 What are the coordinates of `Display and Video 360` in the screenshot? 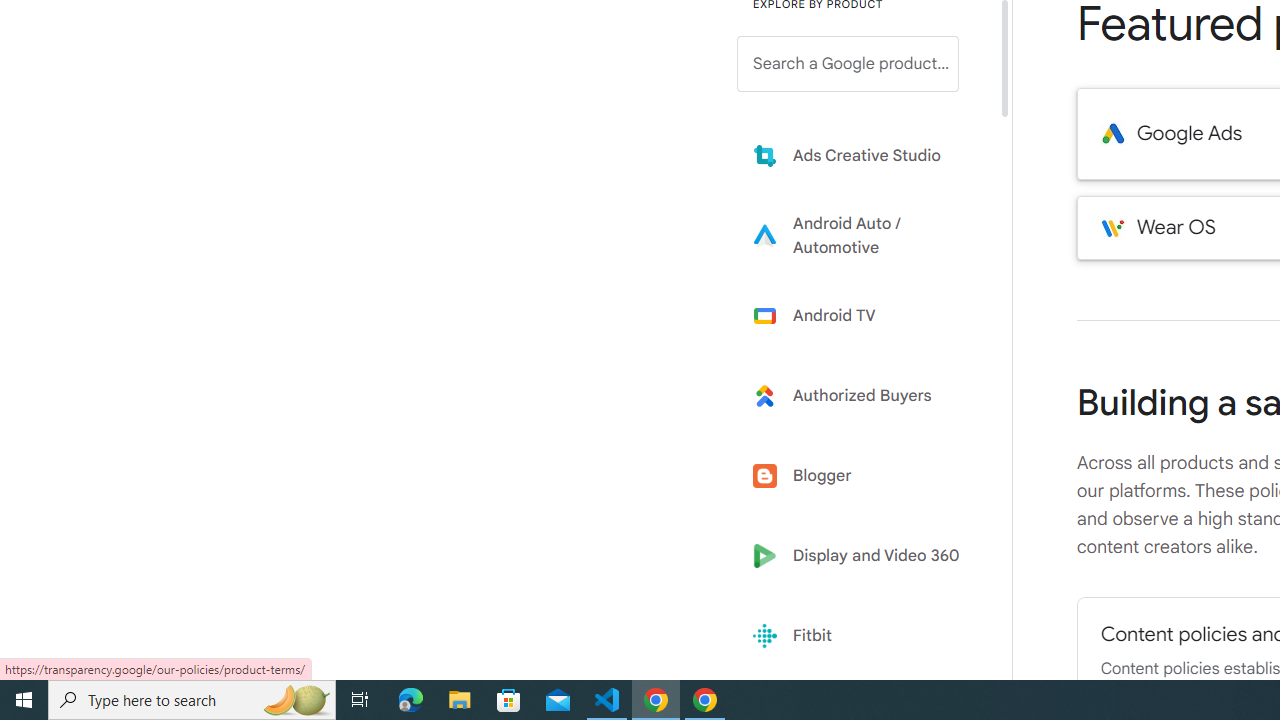 It's located at (862, 556).